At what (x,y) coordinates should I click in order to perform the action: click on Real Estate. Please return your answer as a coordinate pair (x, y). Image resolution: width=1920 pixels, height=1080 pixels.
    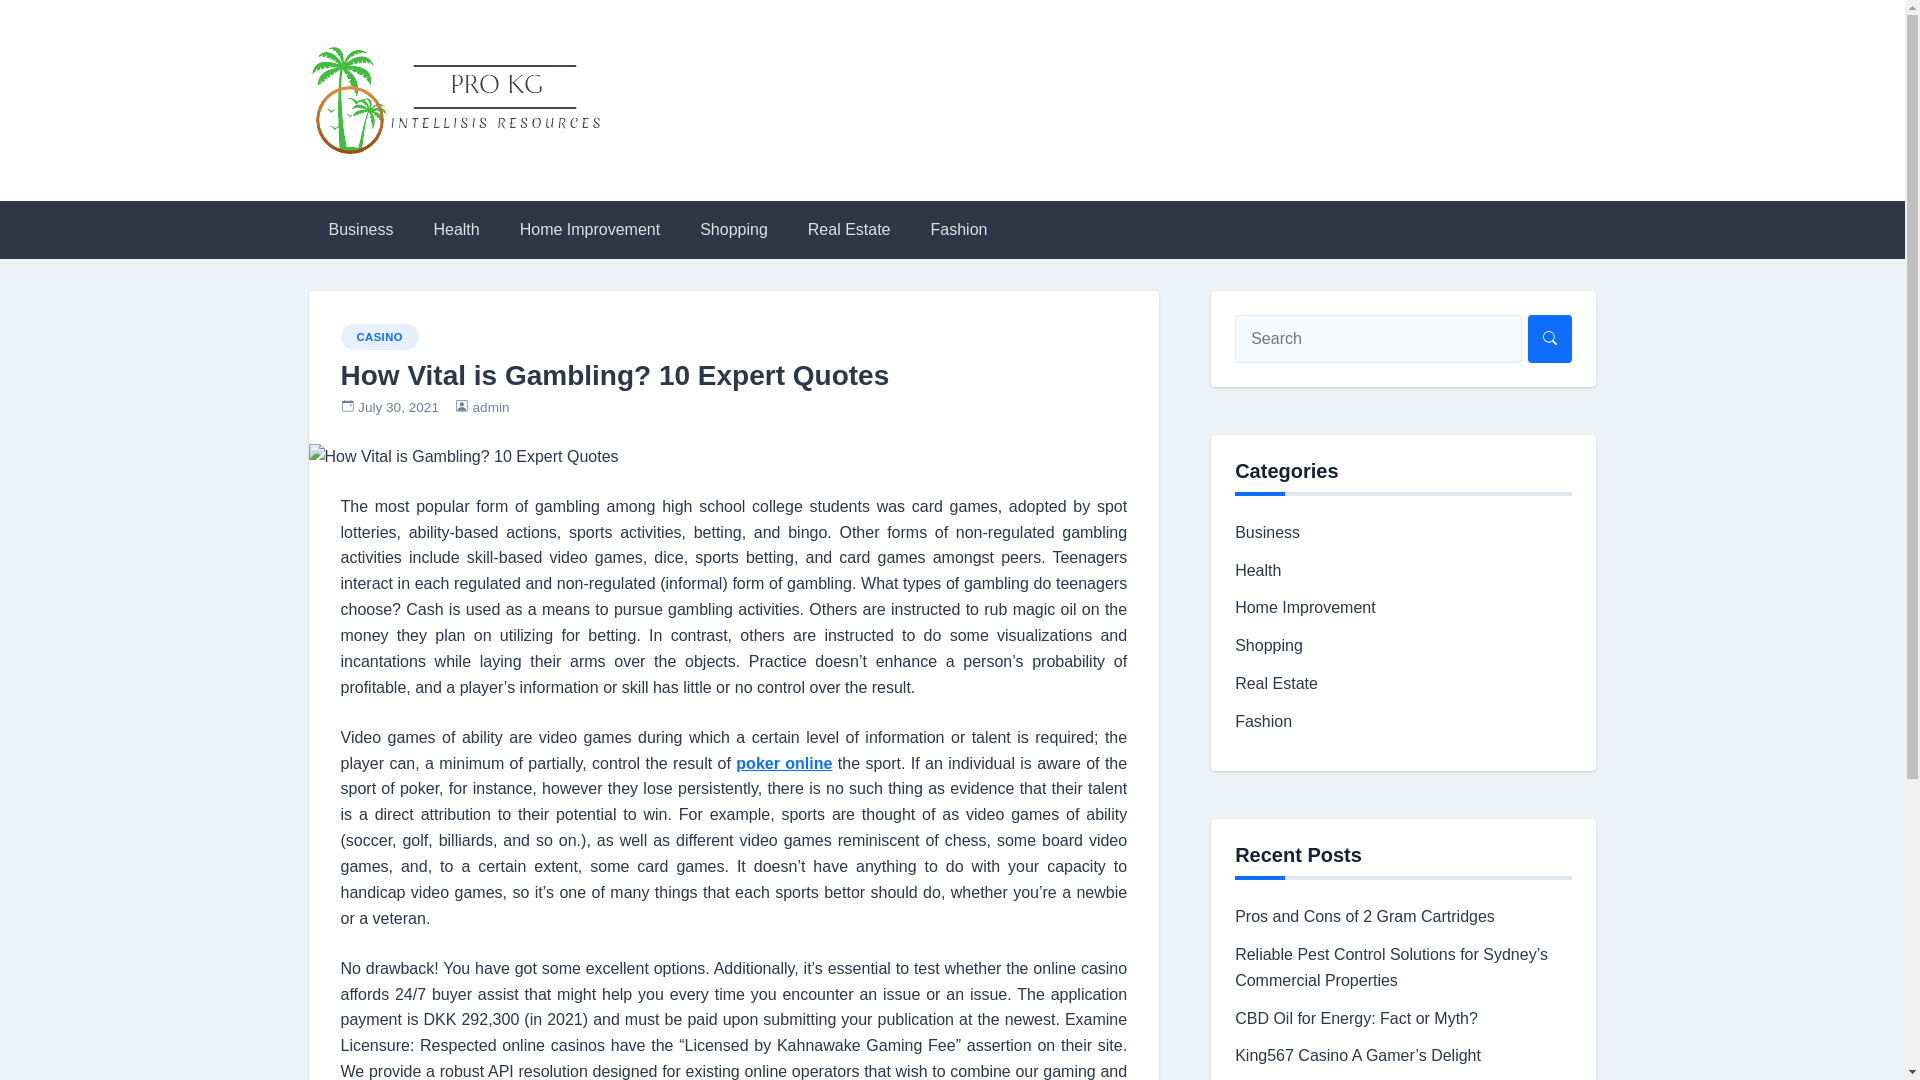
    Looking at the image, I should click on (1276, 684).